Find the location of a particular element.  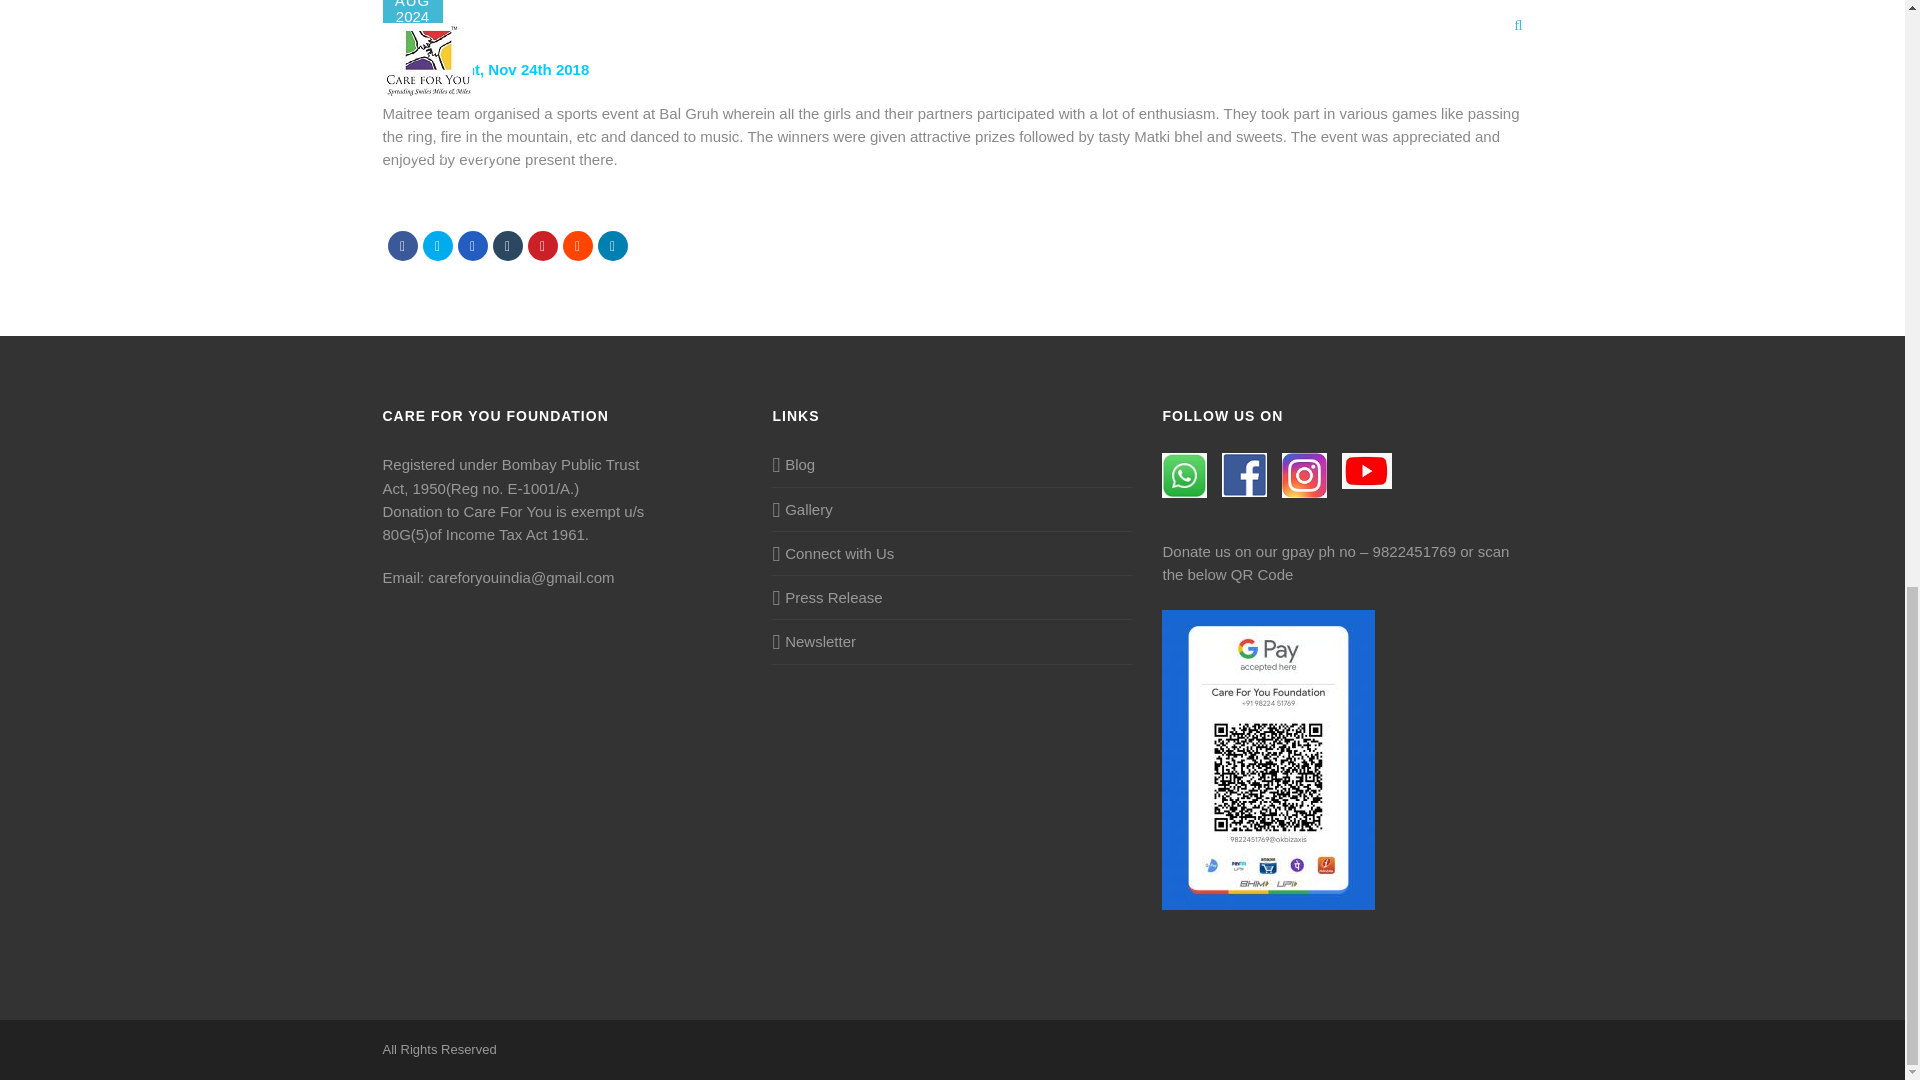

Post to Tumblr is located at coordinates (506, 246).